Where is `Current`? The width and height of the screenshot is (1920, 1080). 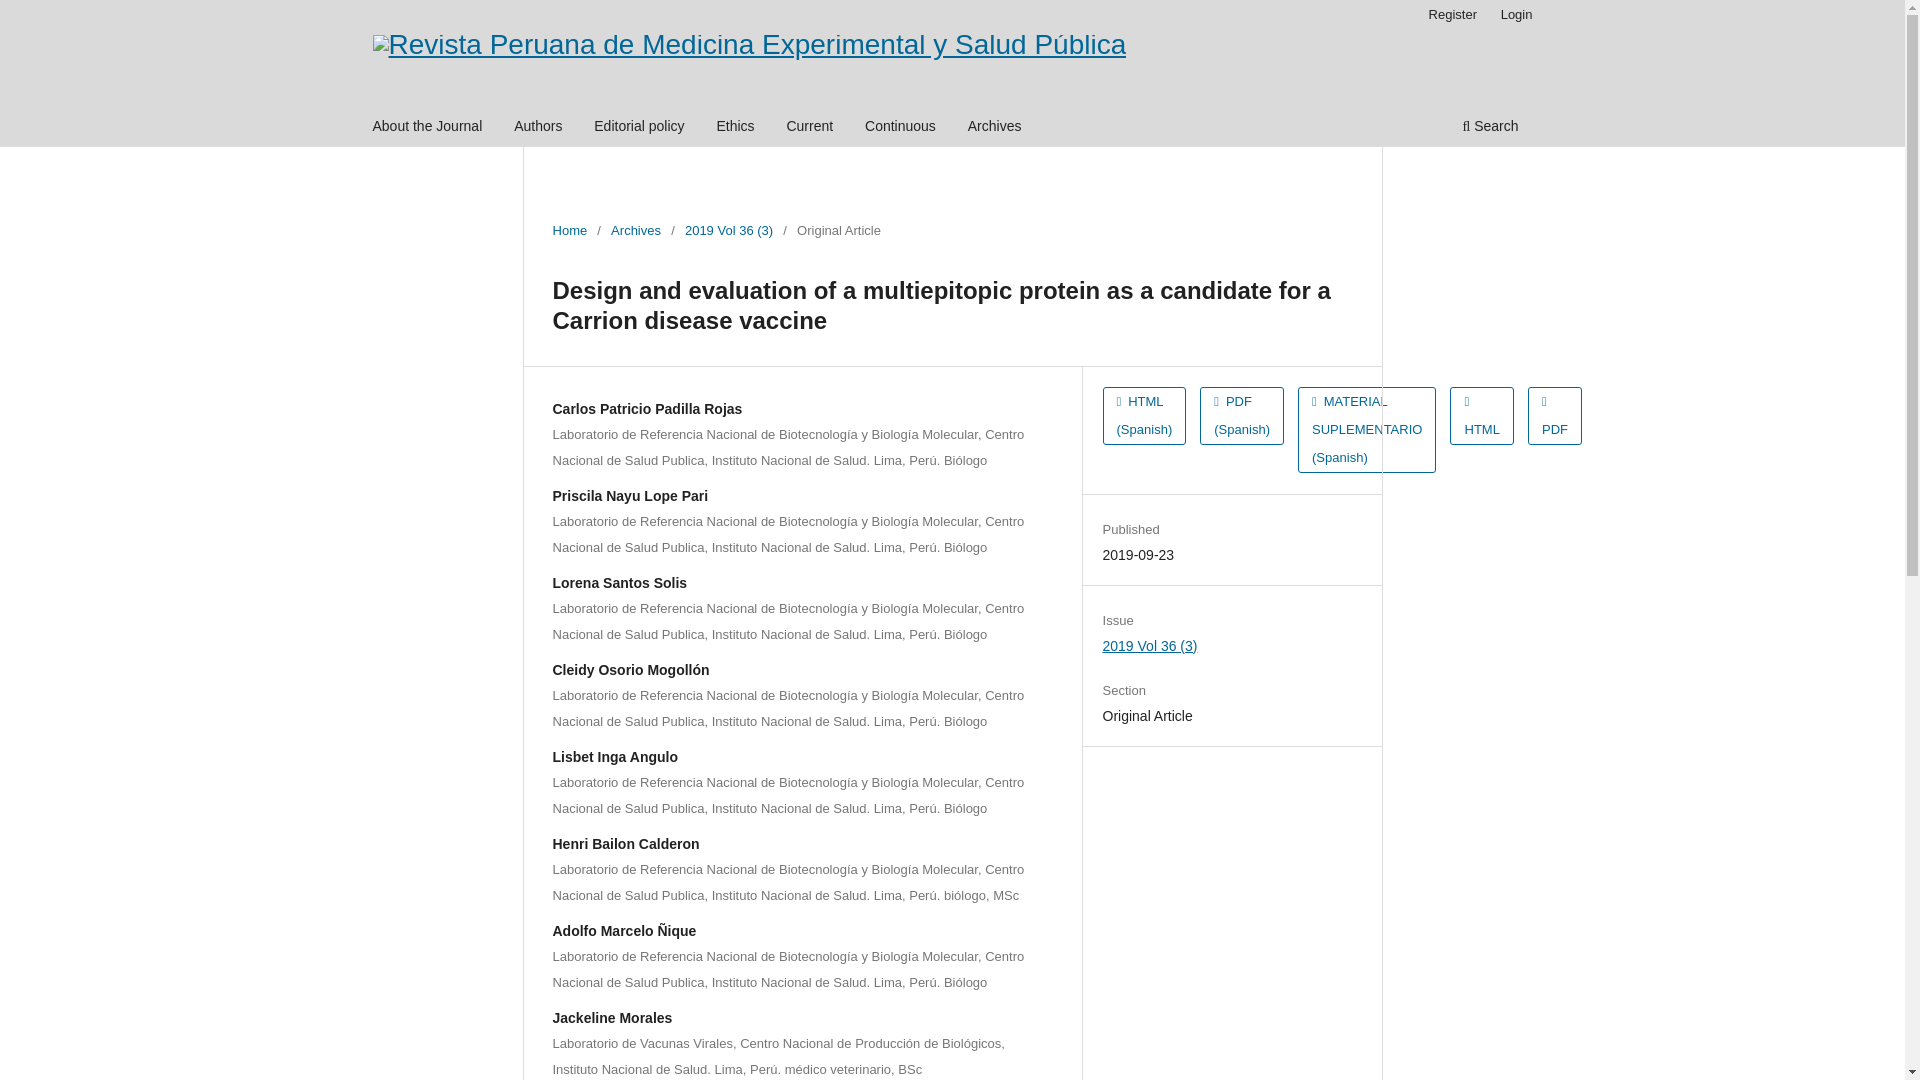
Current is located at coordinates (810, 128).